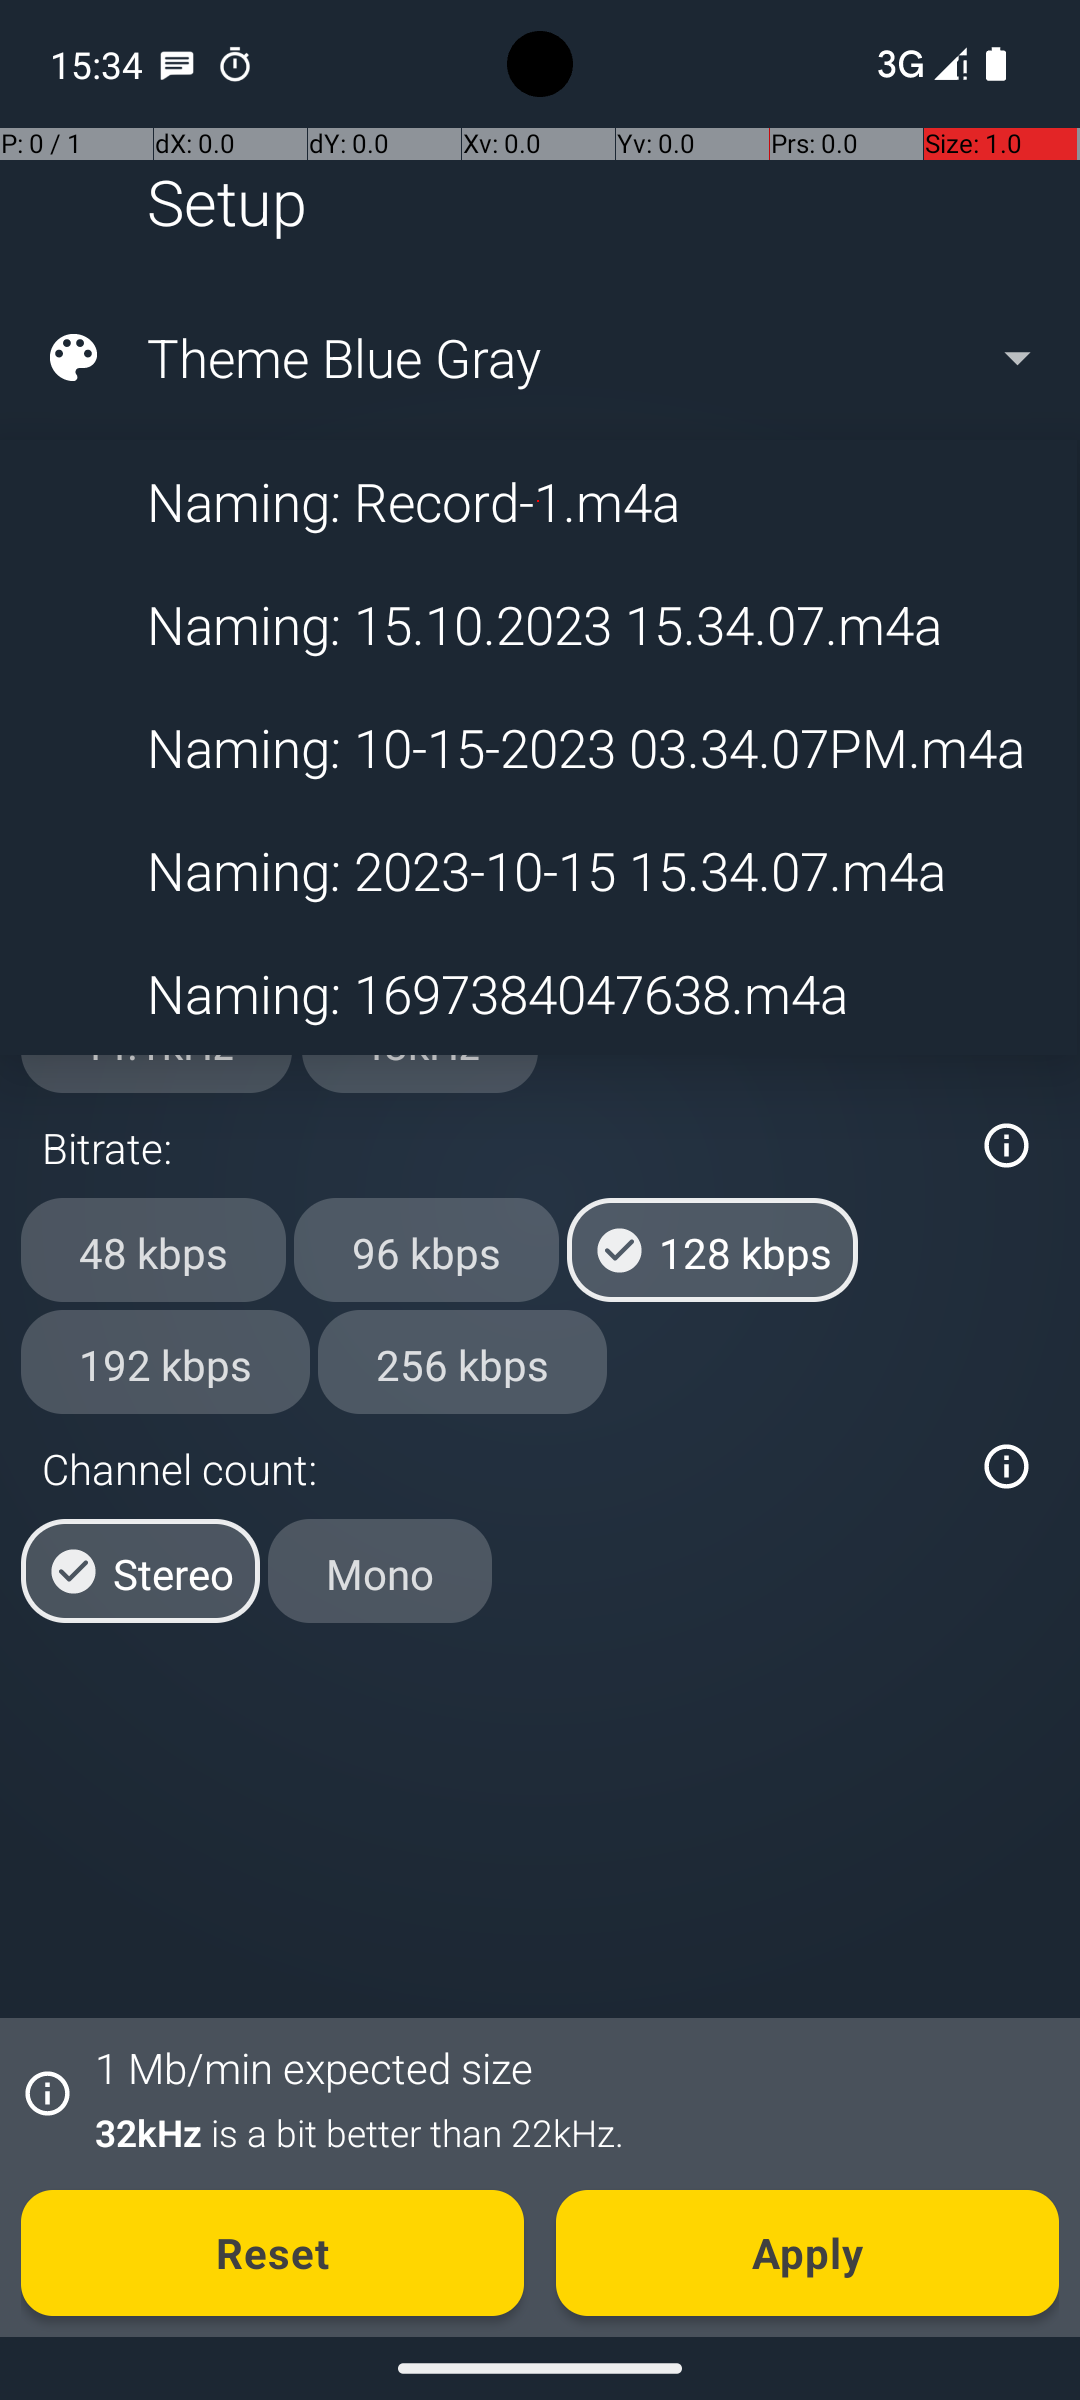 The image size is (1080, 2400). What do you see at coordinates (538, 870) in the screenshot?
I see `Naming: 2023-10-15 15.34.07.m4a` at bounding box center [538, 870].